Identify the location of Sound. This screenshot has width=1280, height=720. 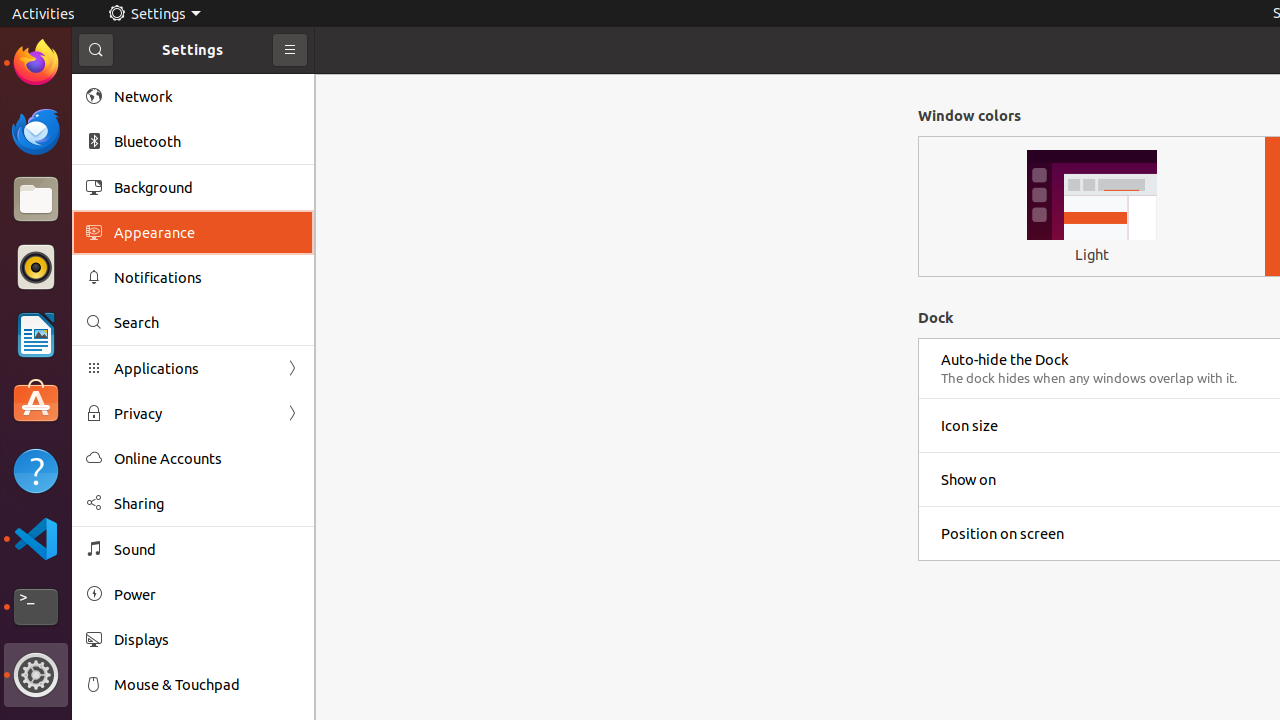
(207, 550).